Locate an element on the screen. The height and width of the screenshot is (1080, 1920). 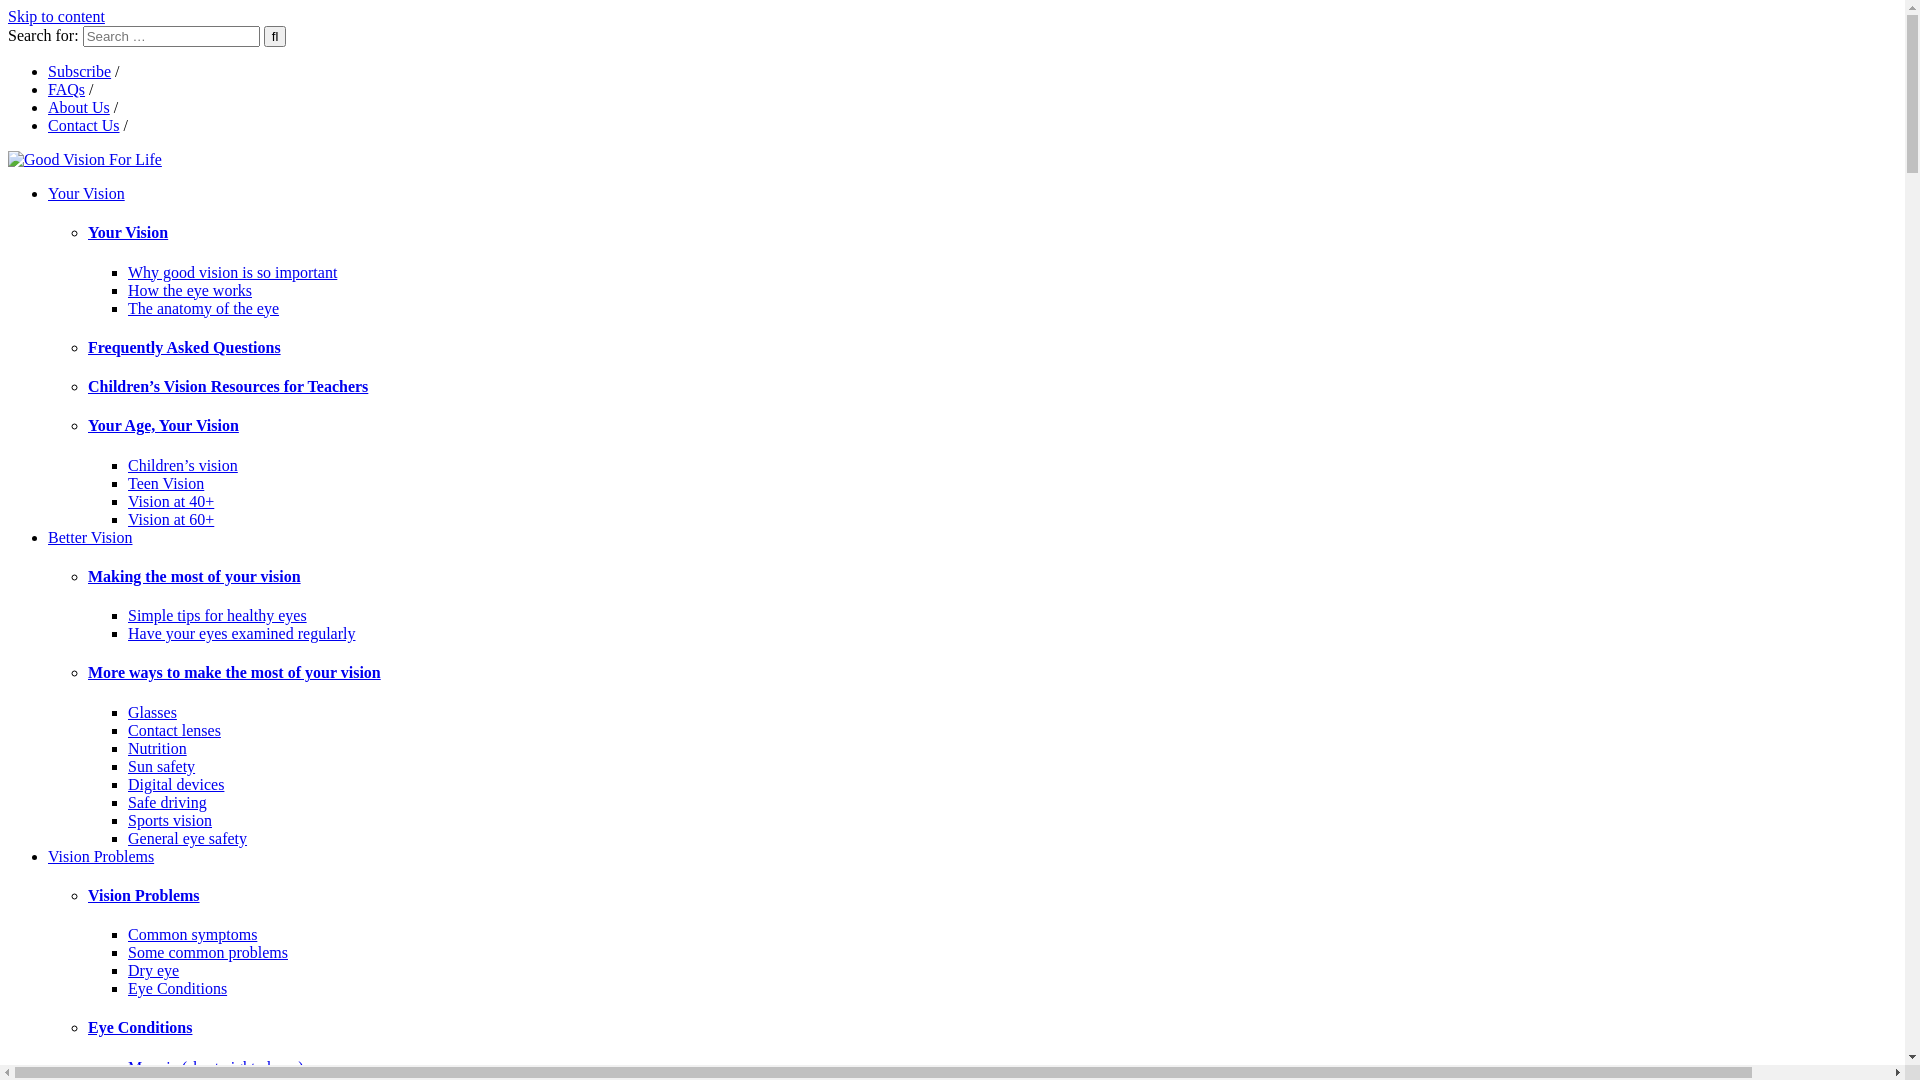
Sports vision is located at coordinates (170, 820).